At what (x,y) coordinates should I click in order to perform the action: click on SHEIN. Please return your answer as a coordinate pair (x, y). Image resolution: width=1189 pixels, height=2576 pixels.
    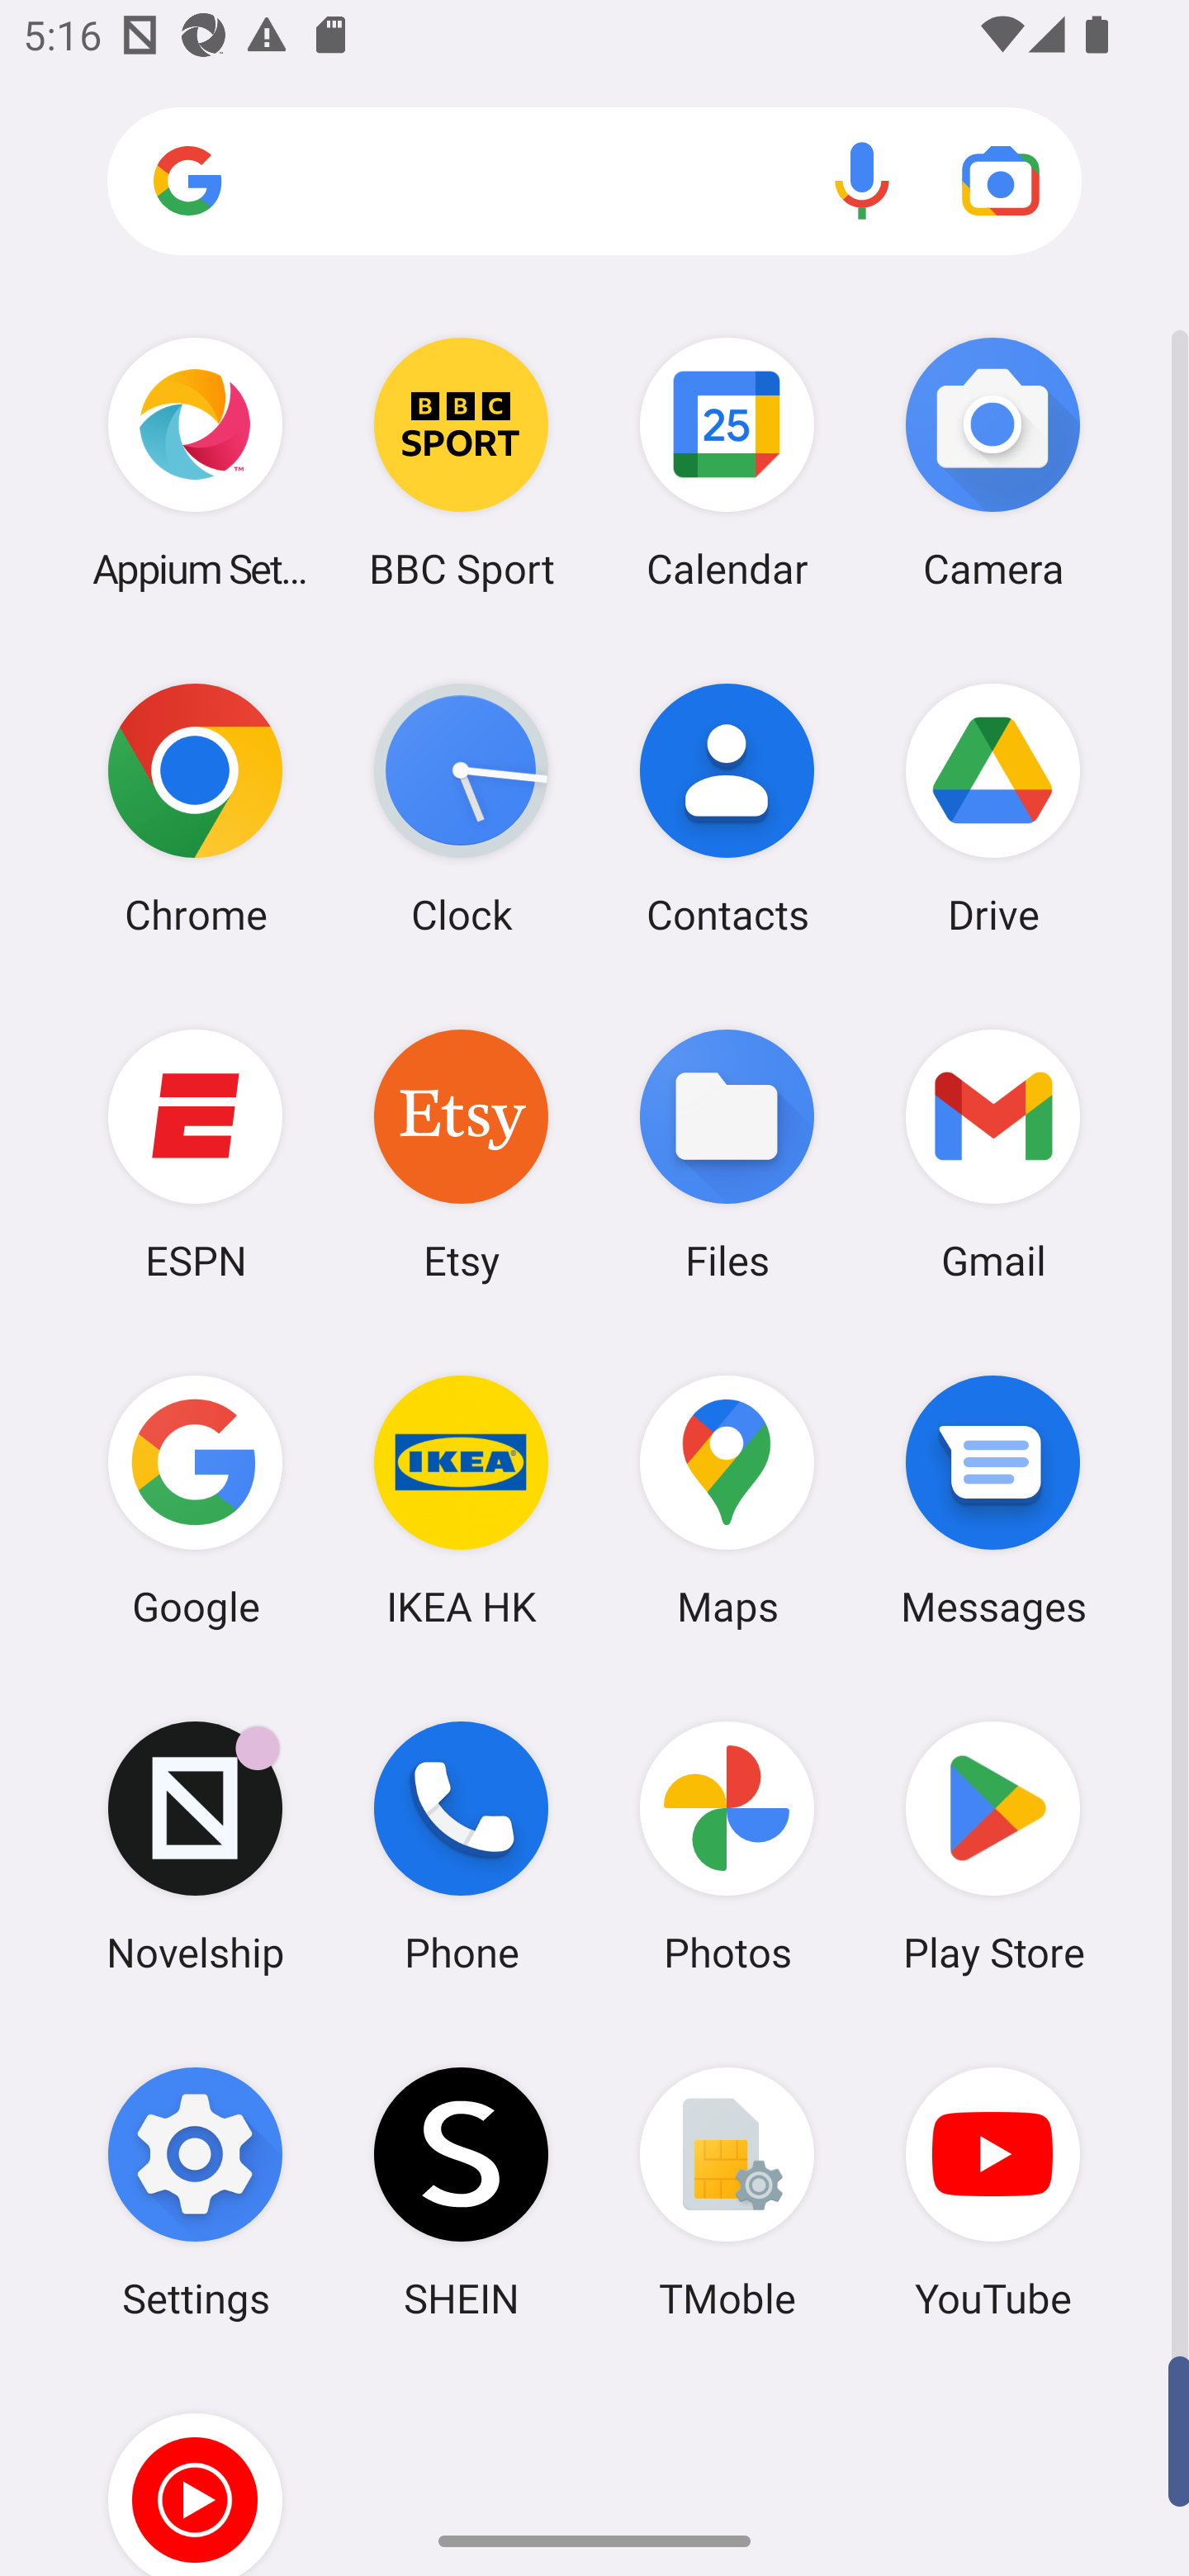
    Looking at the image, I should click on (461, 2192).